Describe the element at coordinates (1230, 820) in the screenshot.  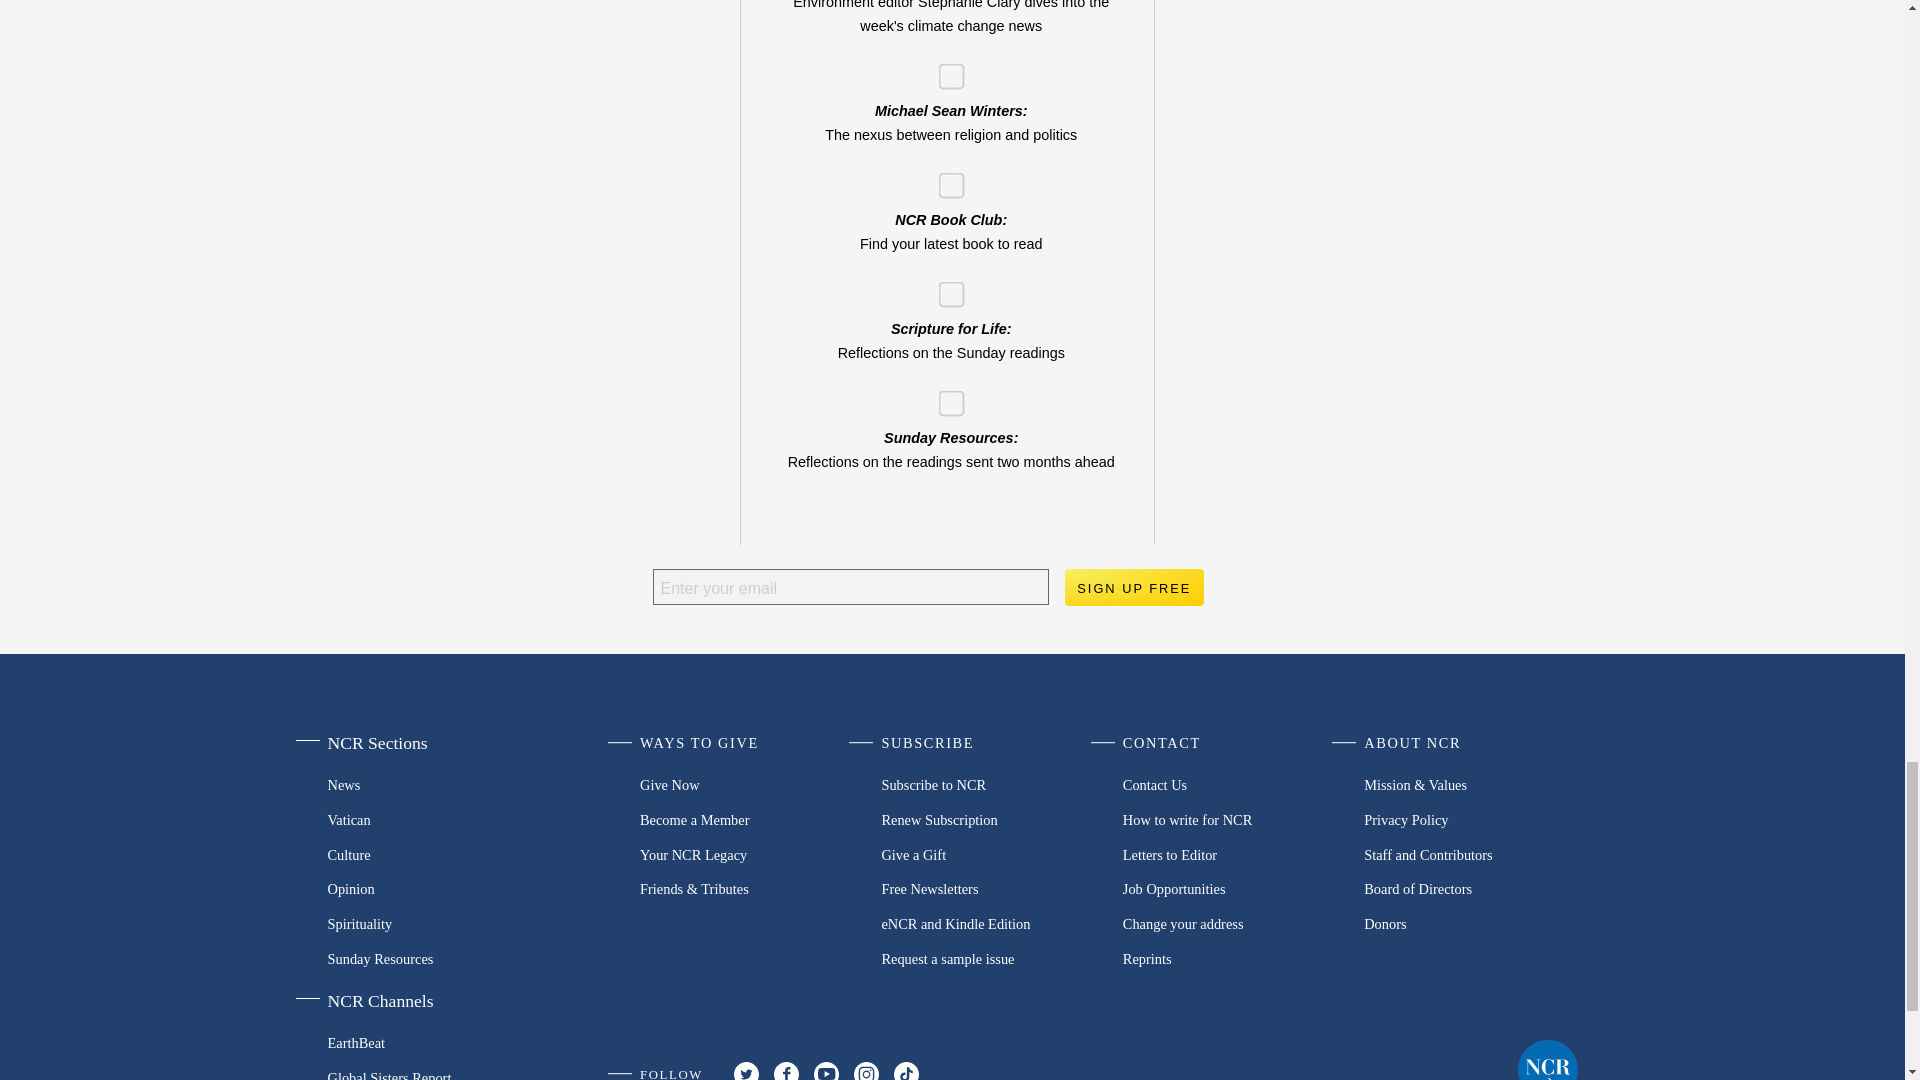
I see `How to write for NCR` at that location.